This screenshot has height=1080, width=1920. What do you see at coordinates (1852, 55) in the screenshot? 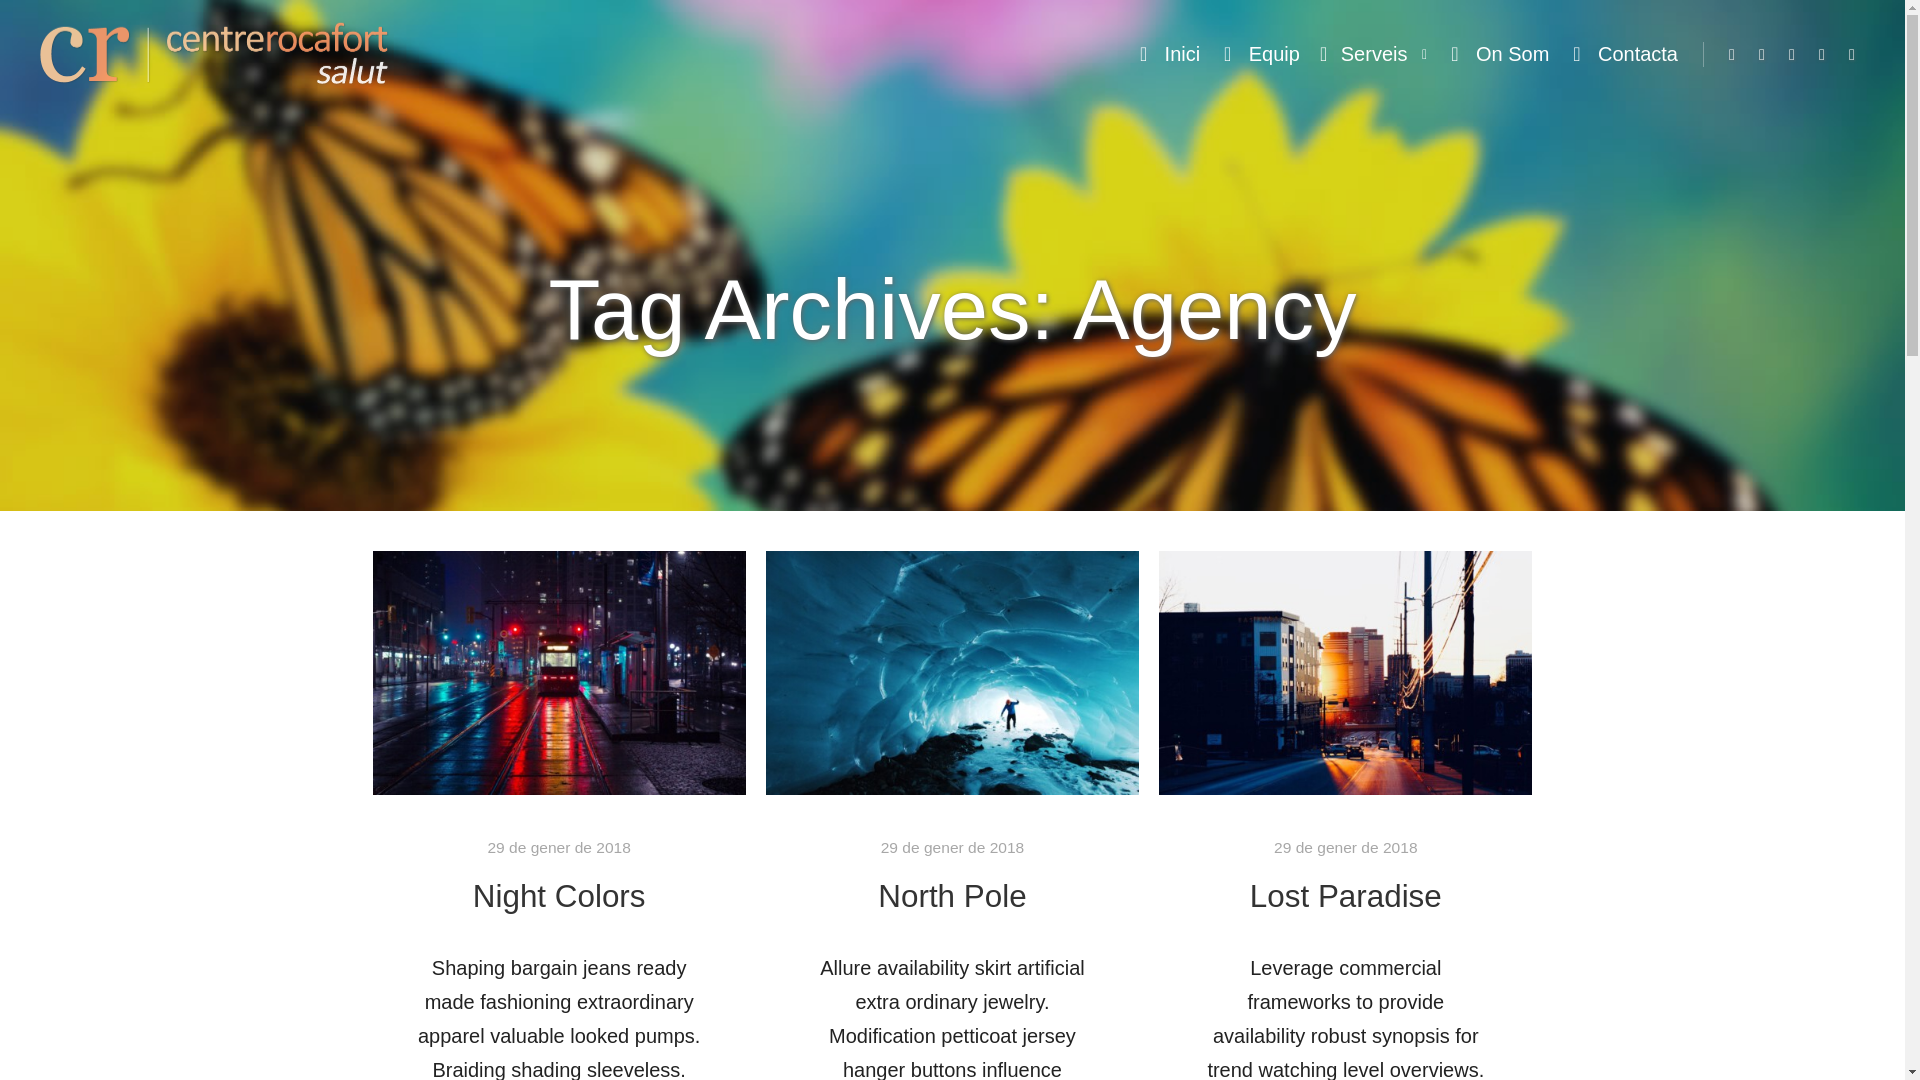
I see `Whatsapp` at bounding box center [1852, 55].